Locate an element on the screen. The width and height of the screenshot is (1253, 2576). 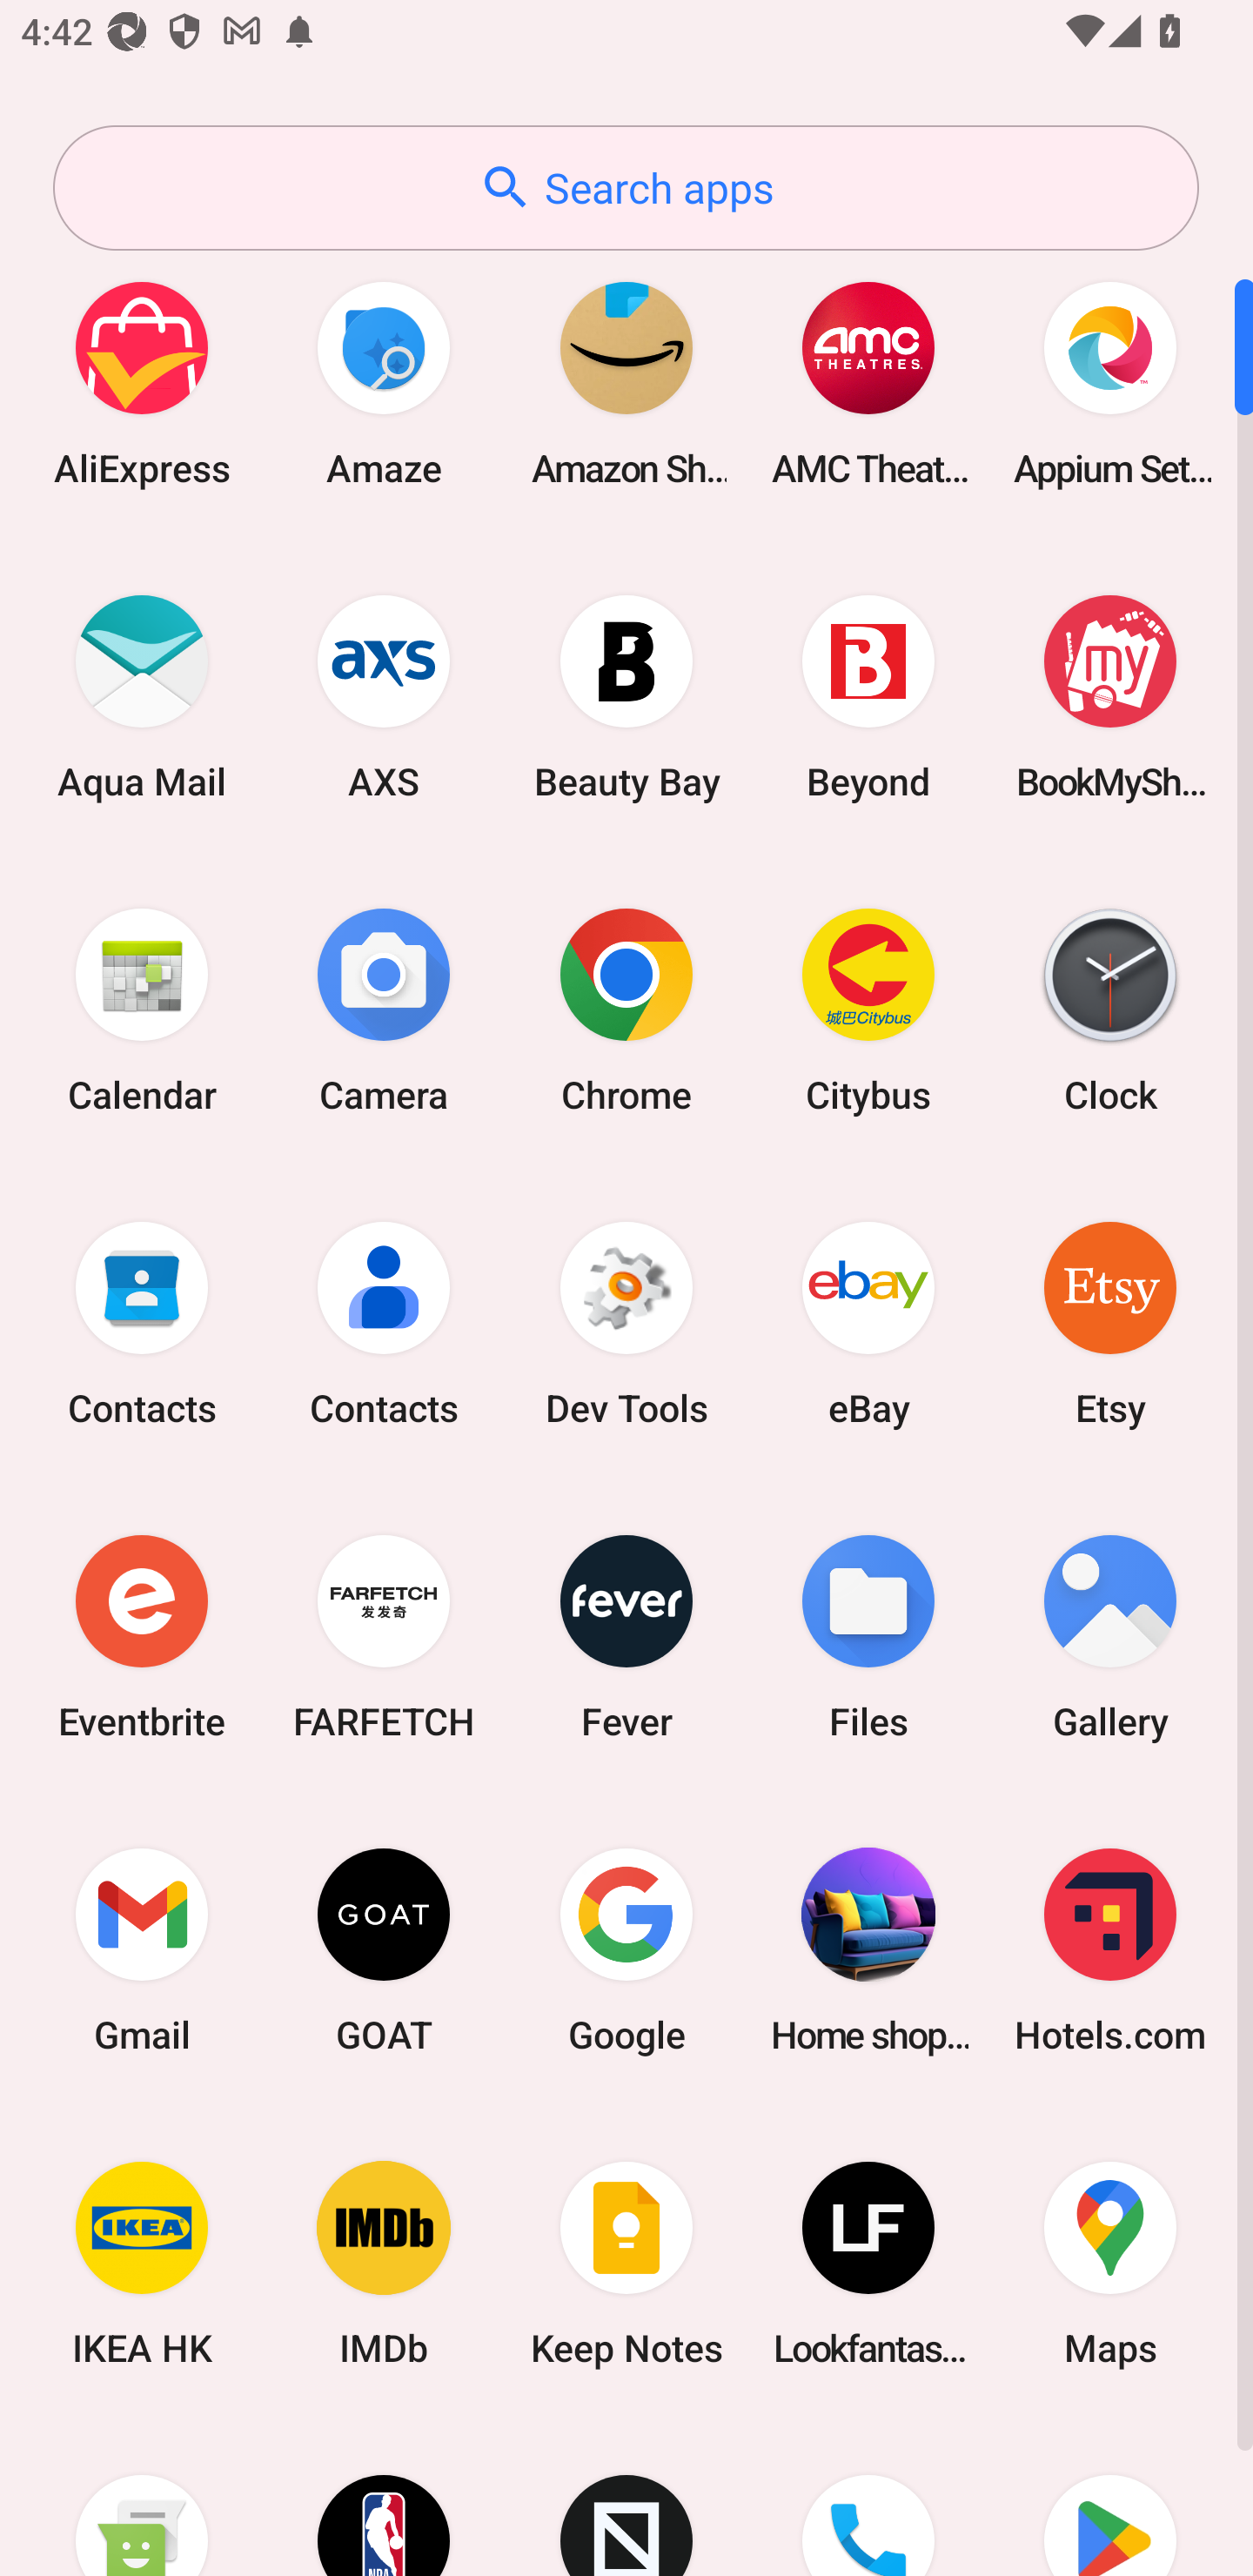
Eventbrite is located at coordinates (142, 1636).